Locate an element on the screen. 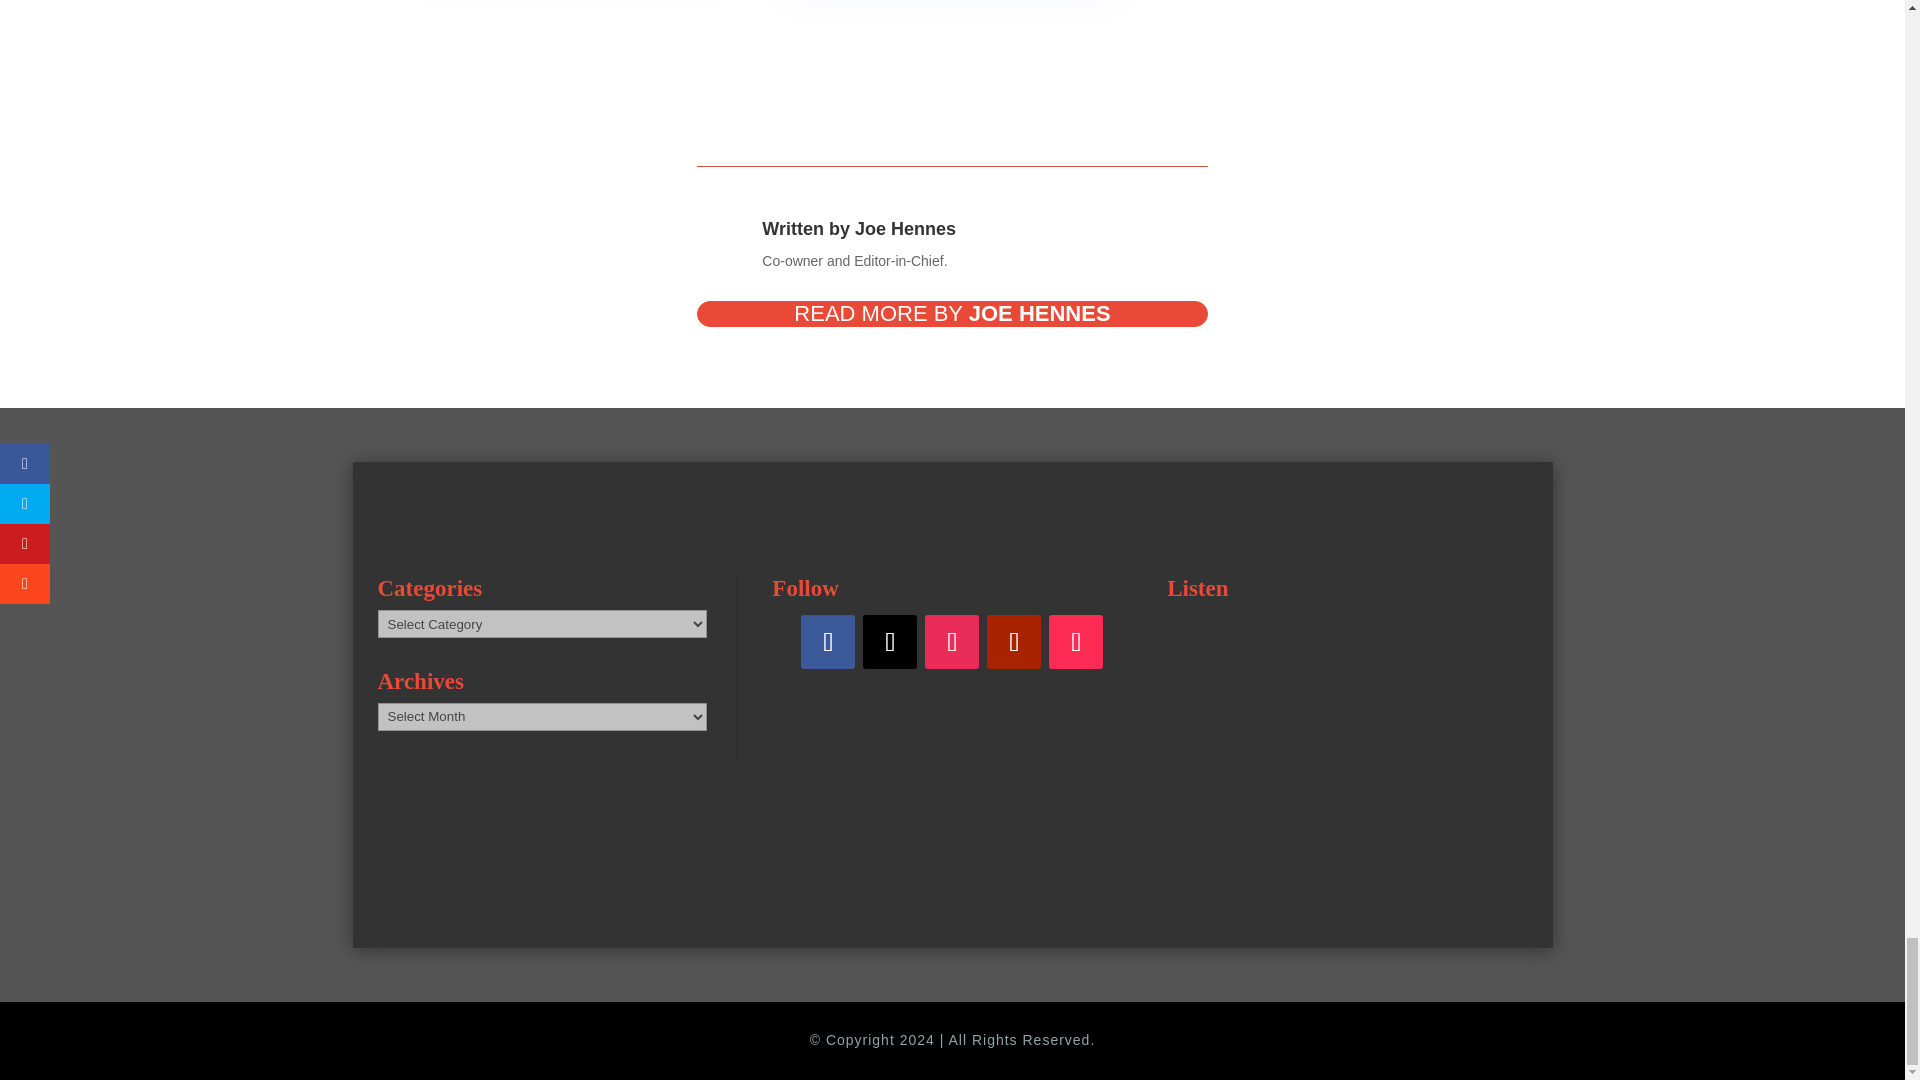  Follow on Instagram is located at coordinates (952, 641).